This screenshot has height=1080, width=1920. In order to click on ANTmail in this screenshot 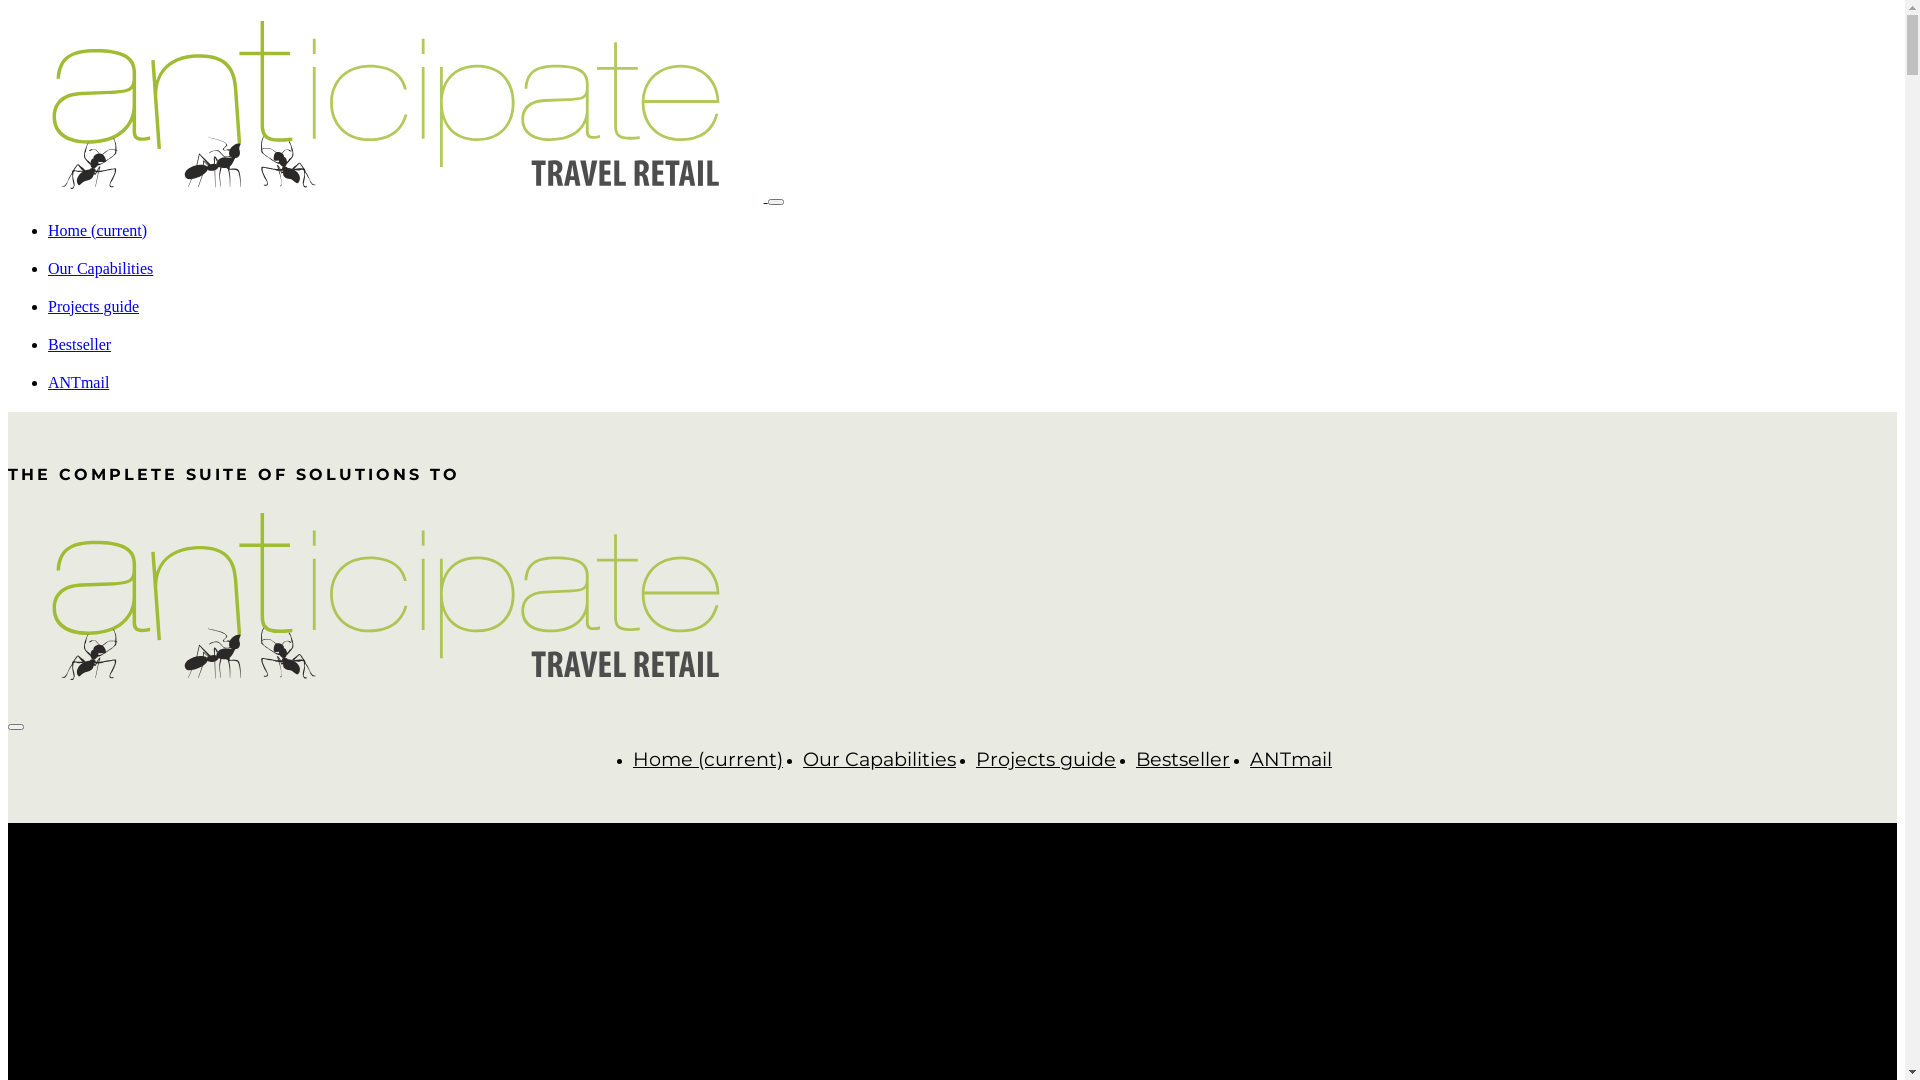, I will do `click(1291, 759)`.